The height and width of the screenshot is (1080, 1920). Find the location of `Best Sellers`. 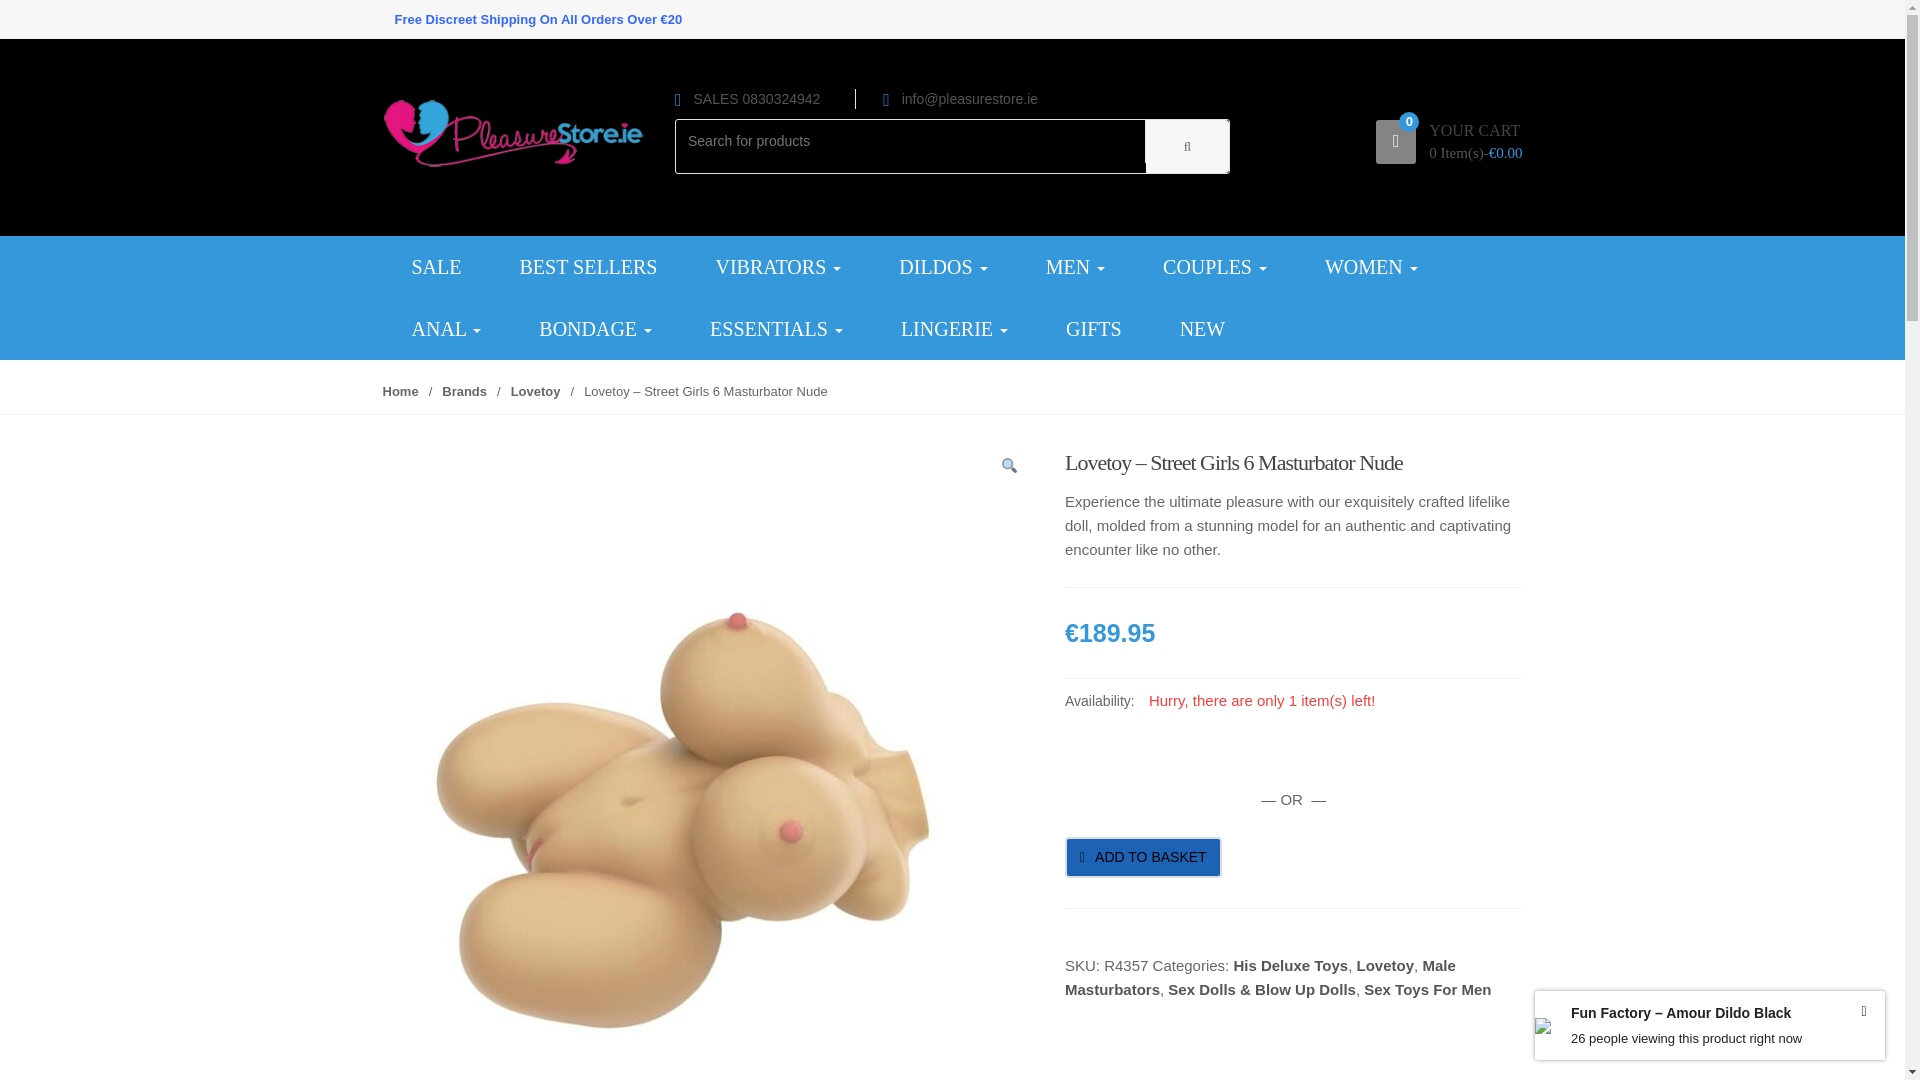

Best Sellers is located at coordinates (587, 267).